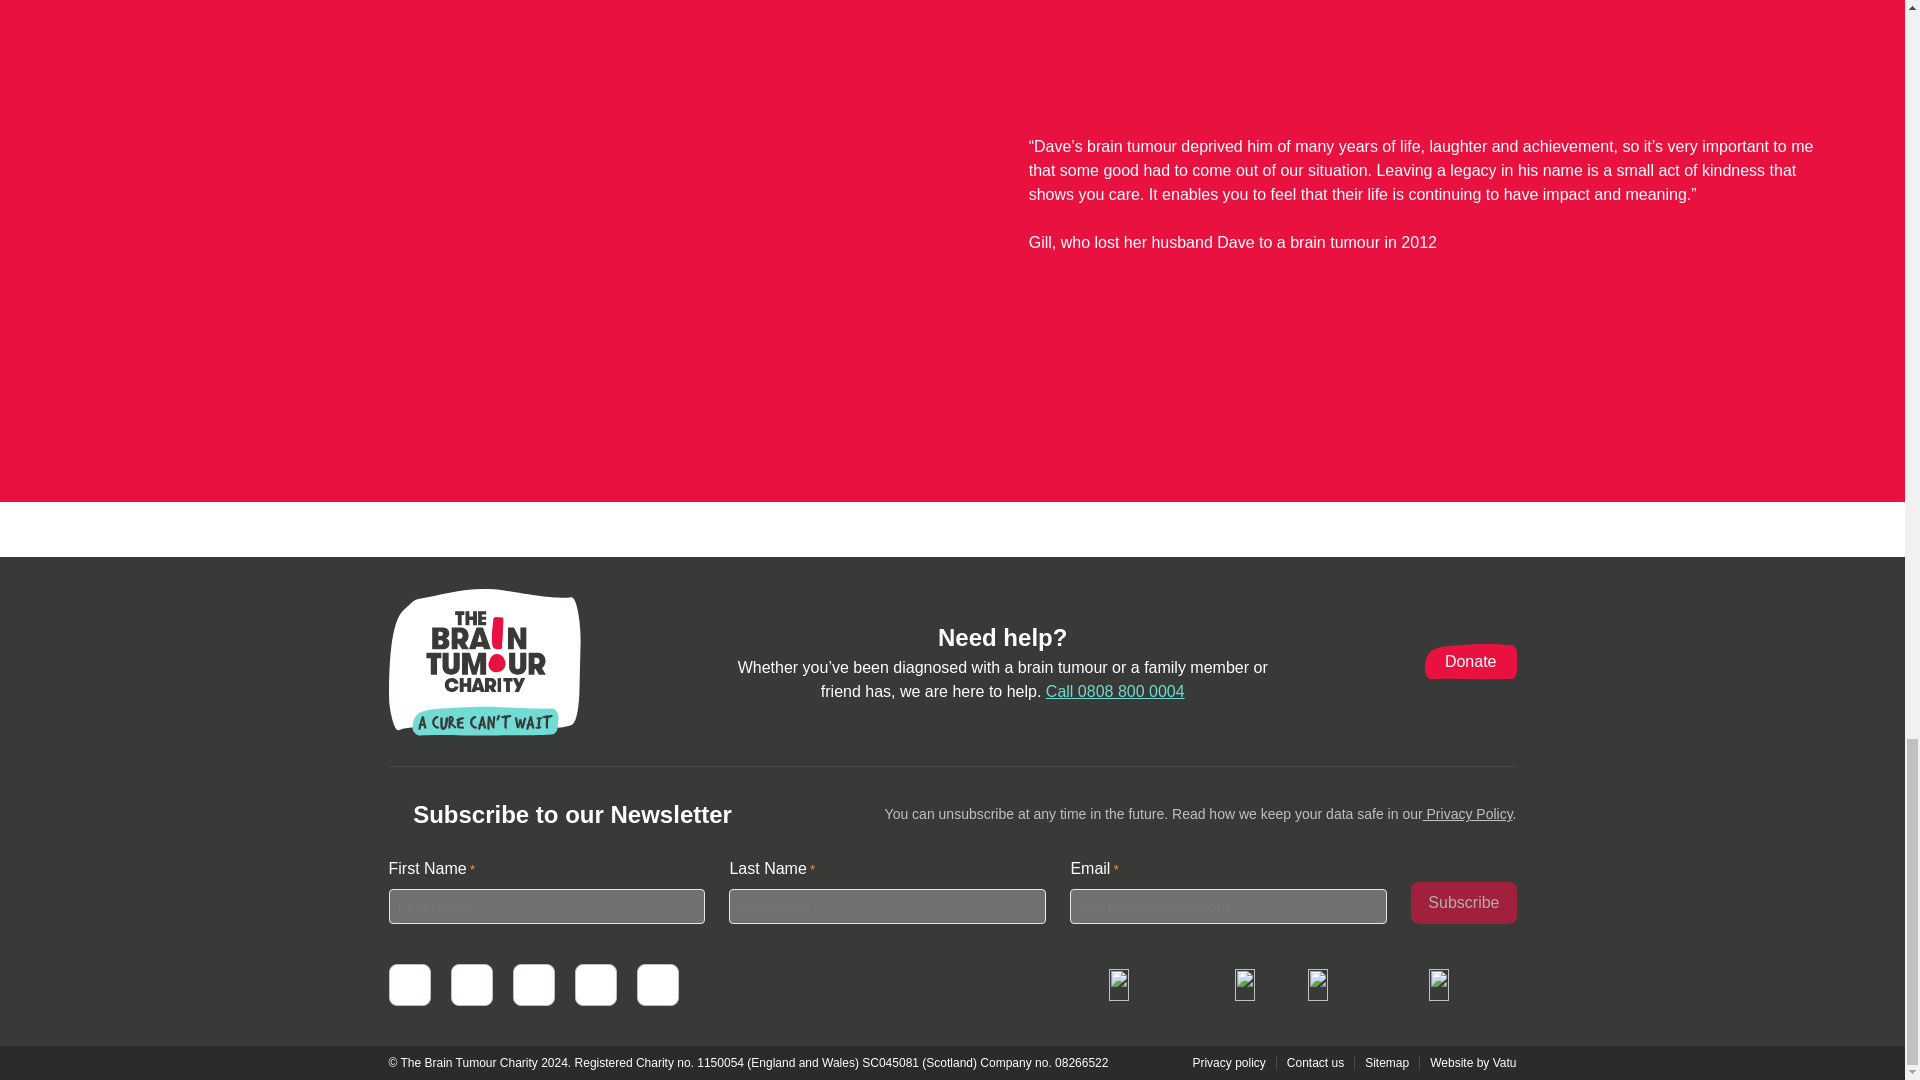 Image resolution: width=1920 pixels, height=1080 pixels. Describe the element at coordinates (470, 984) in the screenshot. I see `Twitter` at that location.